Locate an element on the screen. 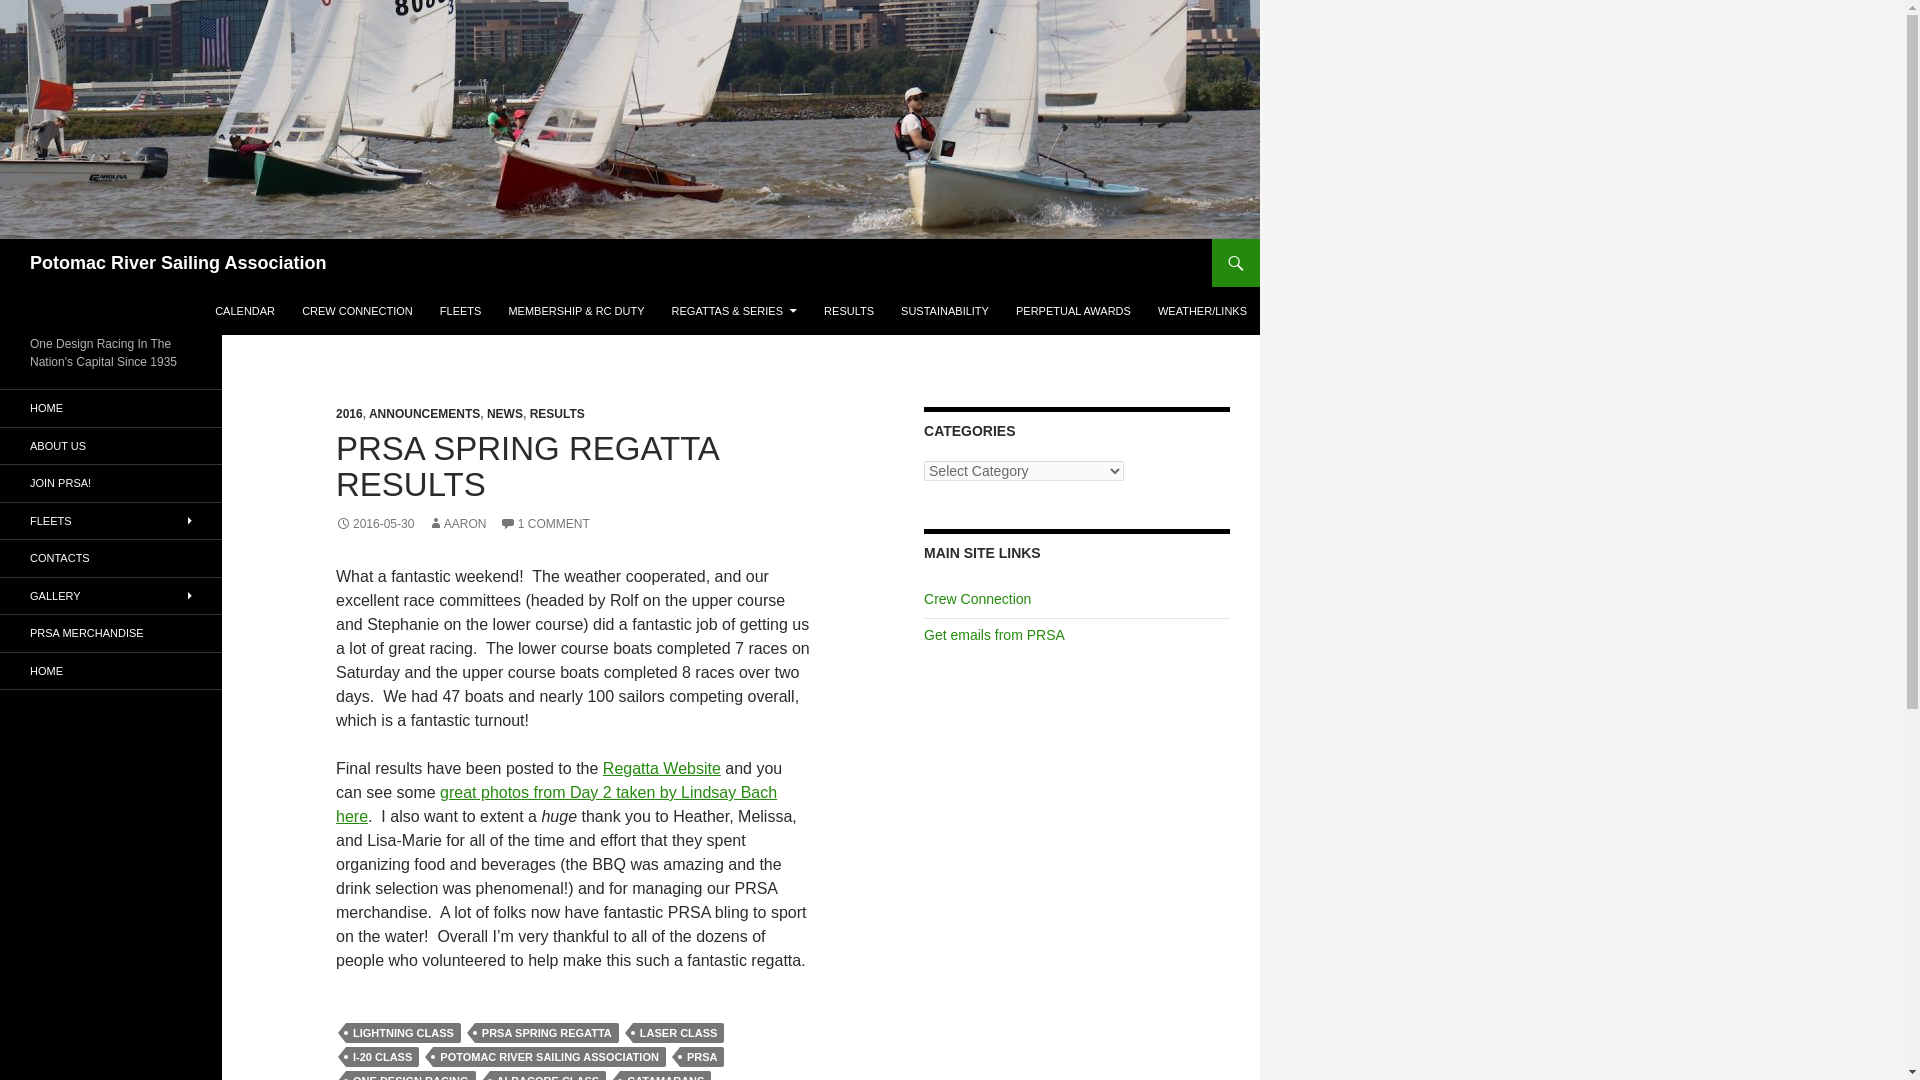 This screenshot has height=1080, width=1920. LASER CLASS is located at coordinates (679, 1032).